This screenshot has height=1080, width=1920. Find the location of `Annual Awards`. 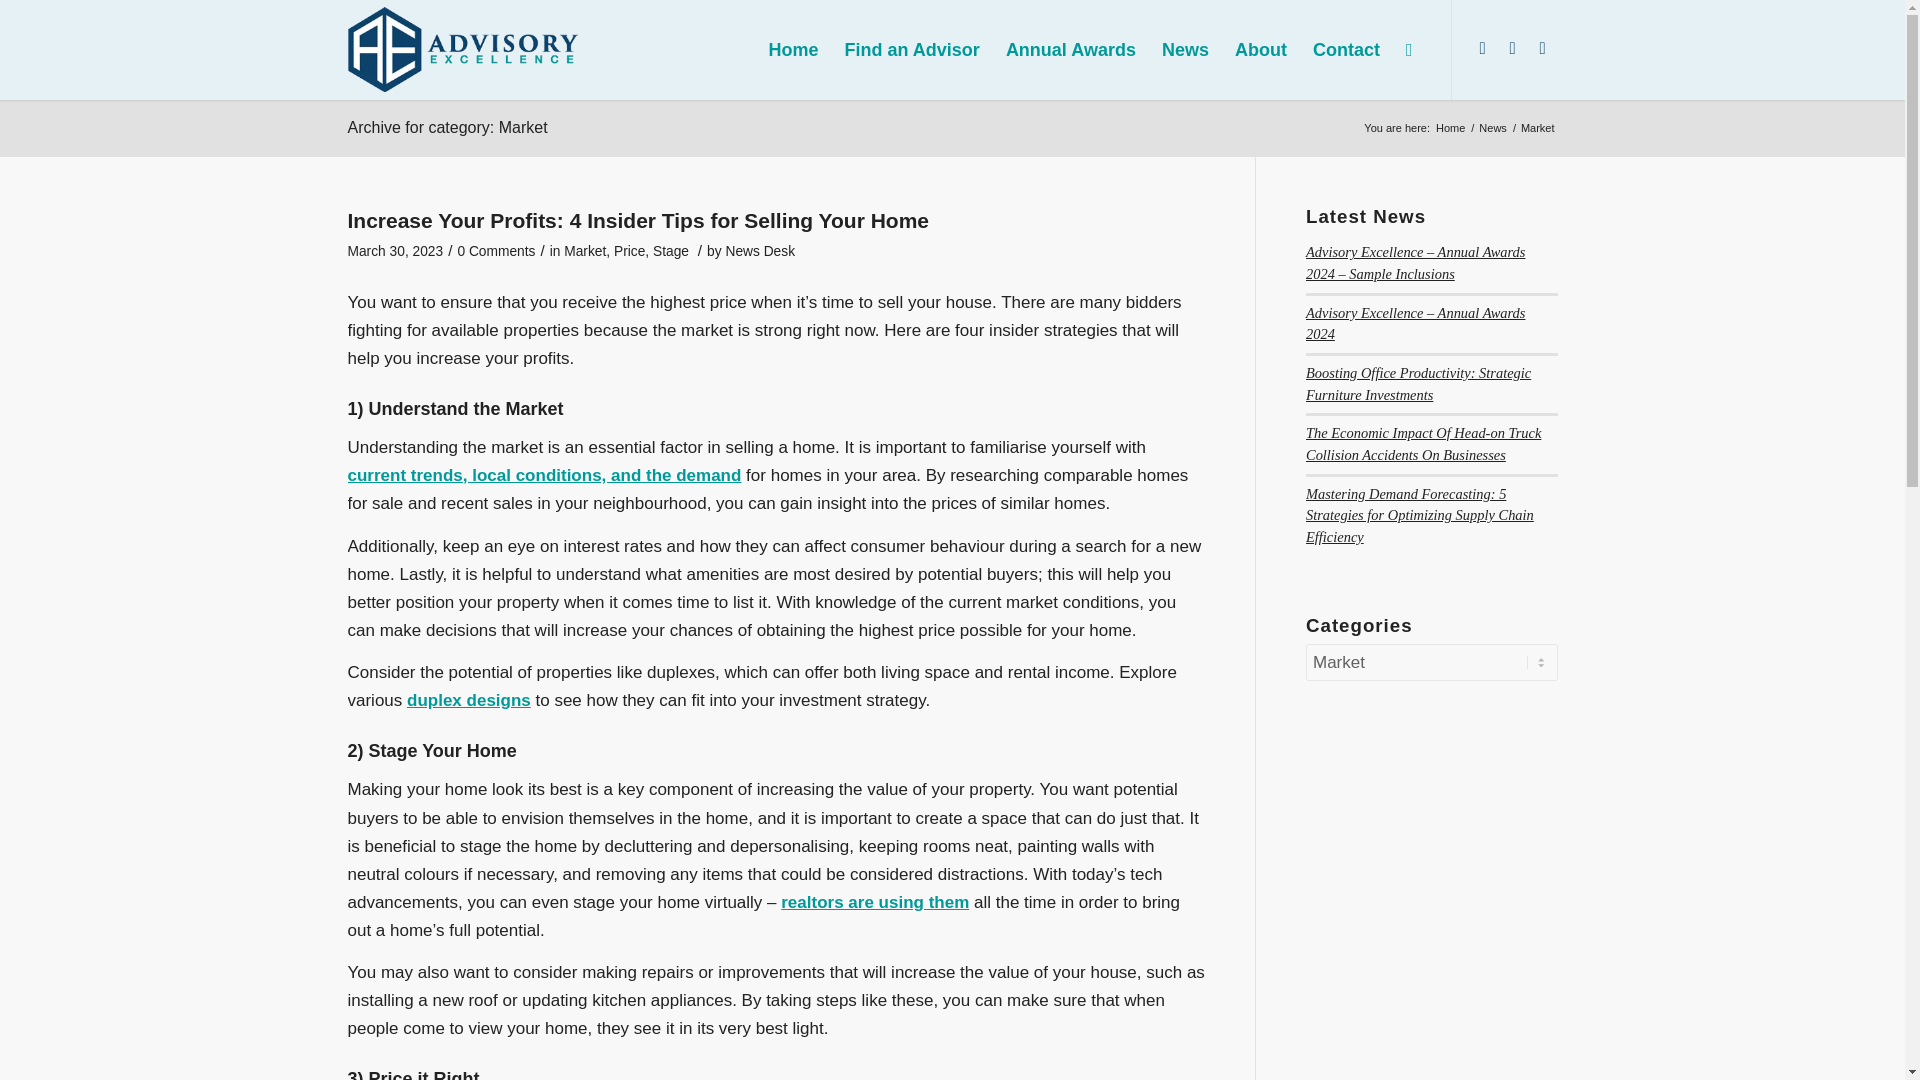

Annual Awards is located at coordinates (1070, 50).